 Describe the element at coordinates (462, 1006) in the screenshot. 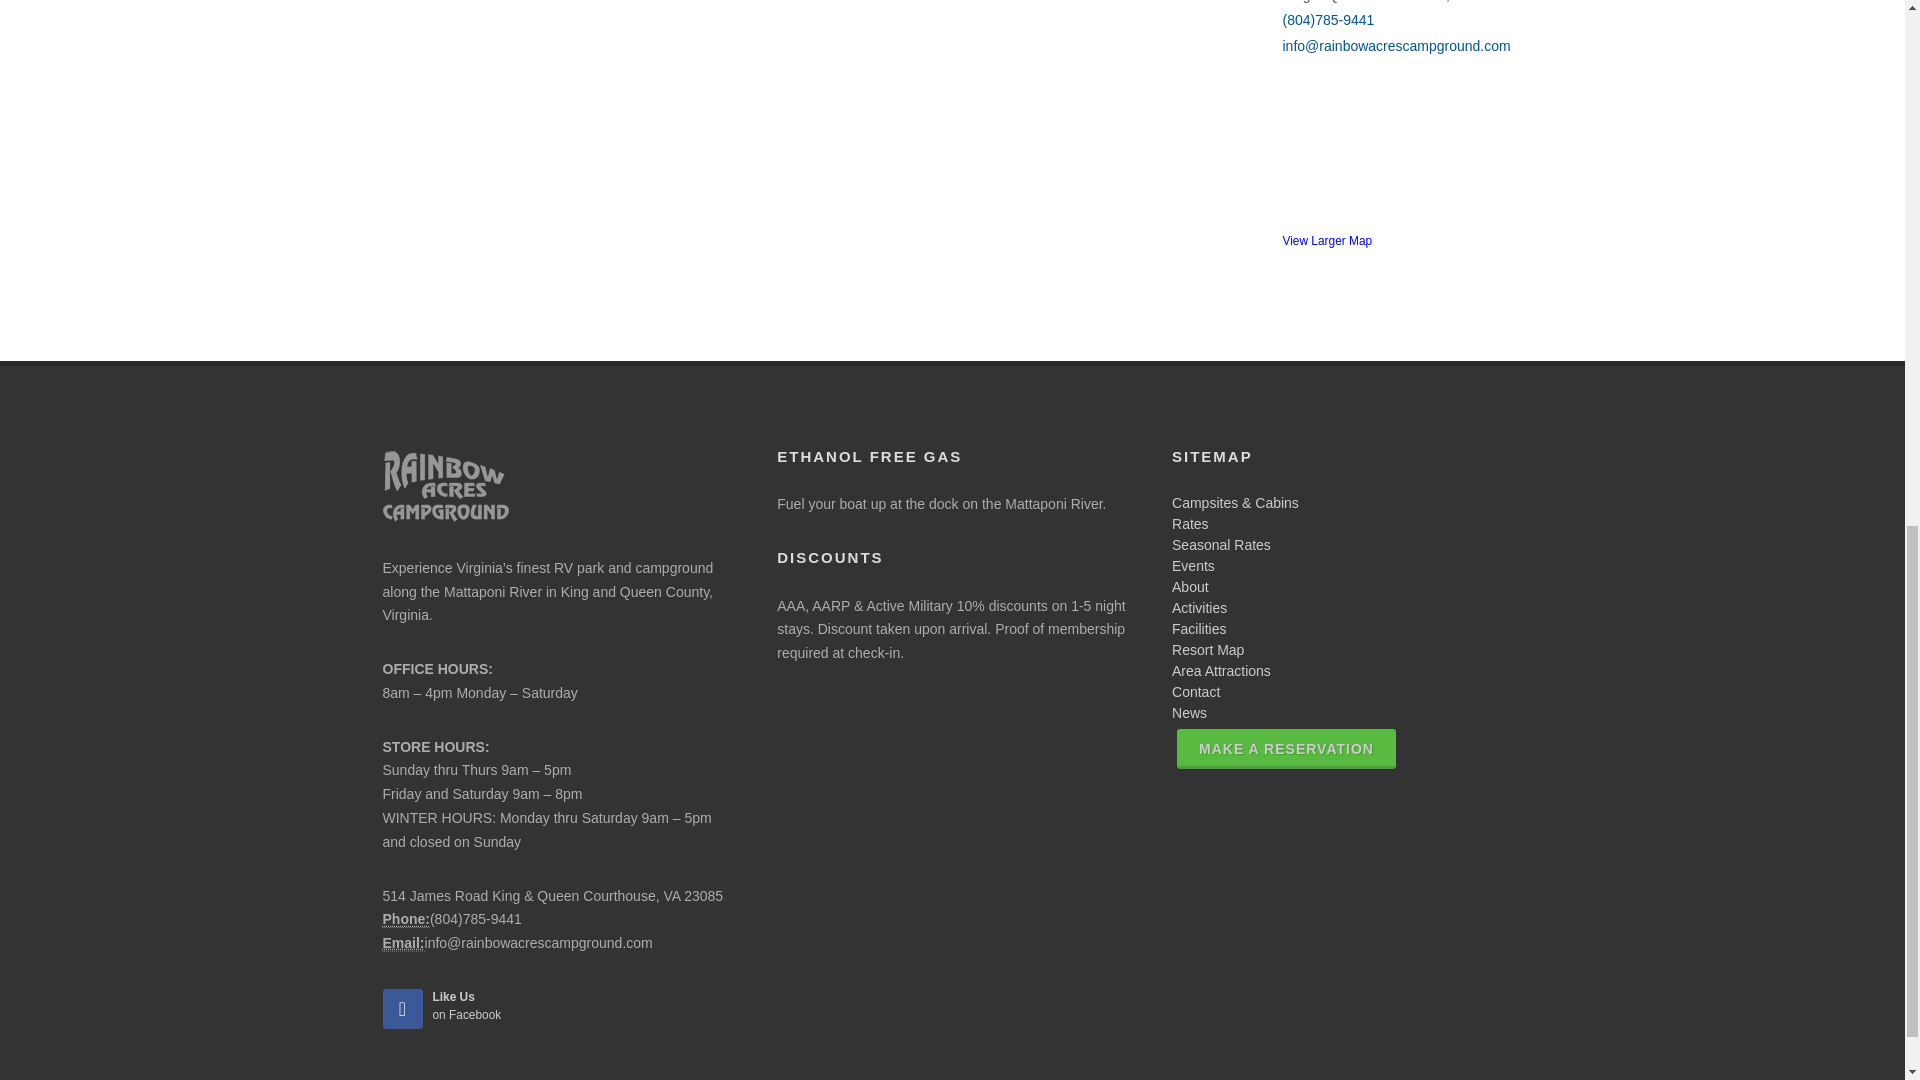

I see `MAKE A RESERVATION` at that location.